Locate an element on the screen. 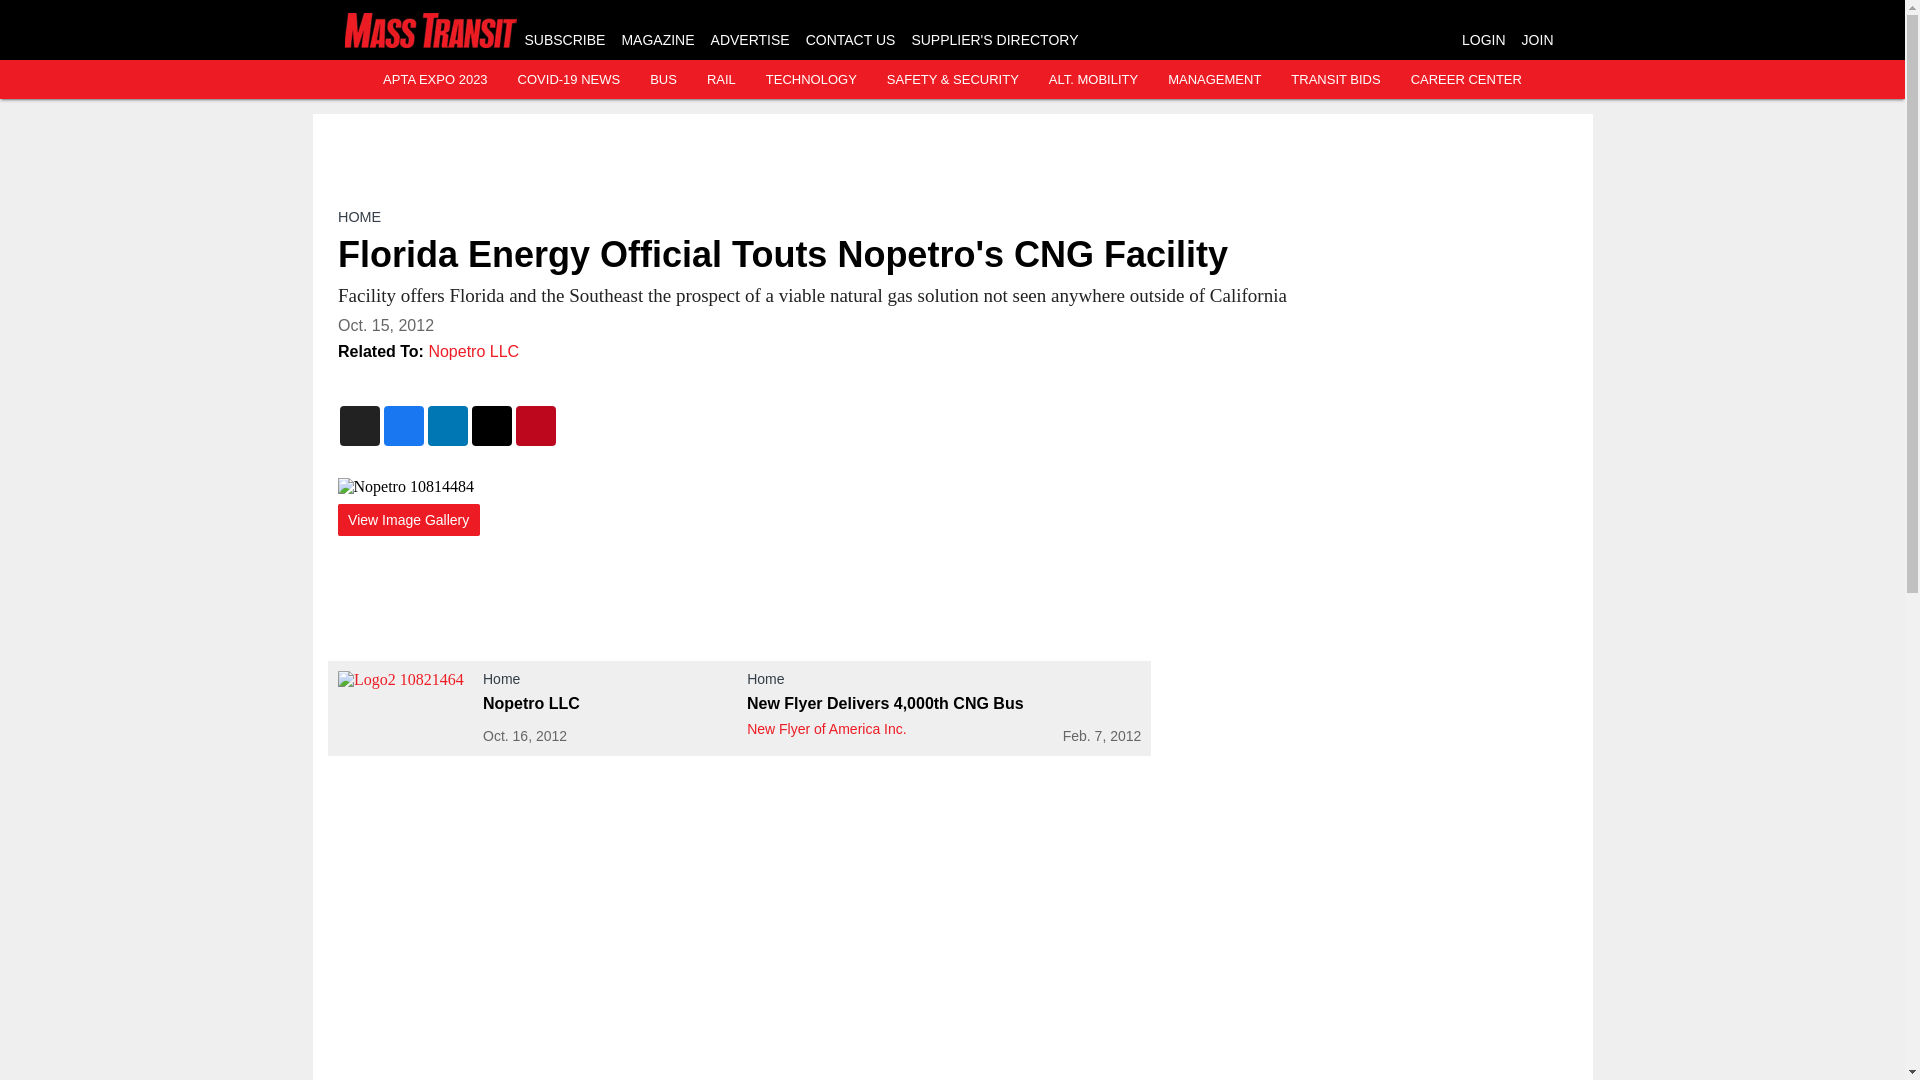 The width and height of the screenshot is (1920, 1080). LOGIN is located at coordinates (1483, 40).